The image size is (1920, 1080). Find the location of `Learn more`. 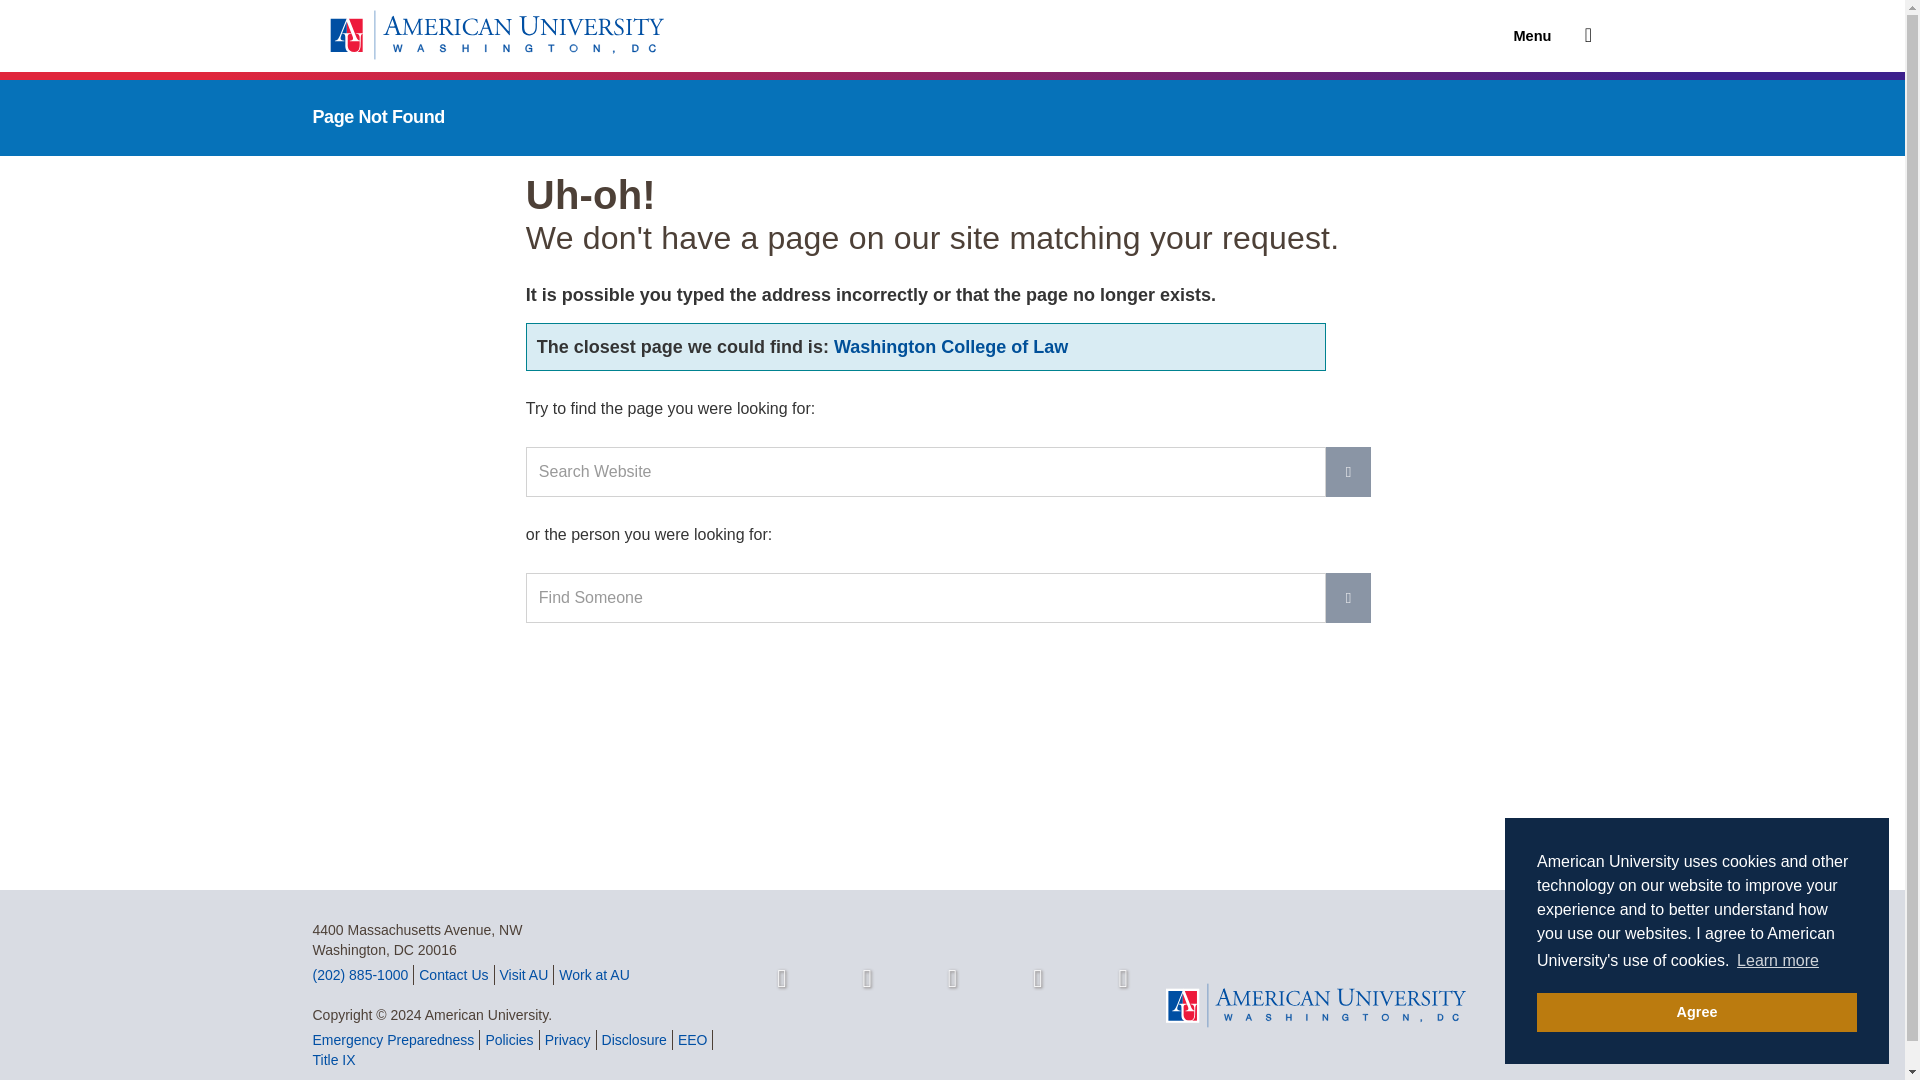

Learn more is located at coordinates (1778, 961).